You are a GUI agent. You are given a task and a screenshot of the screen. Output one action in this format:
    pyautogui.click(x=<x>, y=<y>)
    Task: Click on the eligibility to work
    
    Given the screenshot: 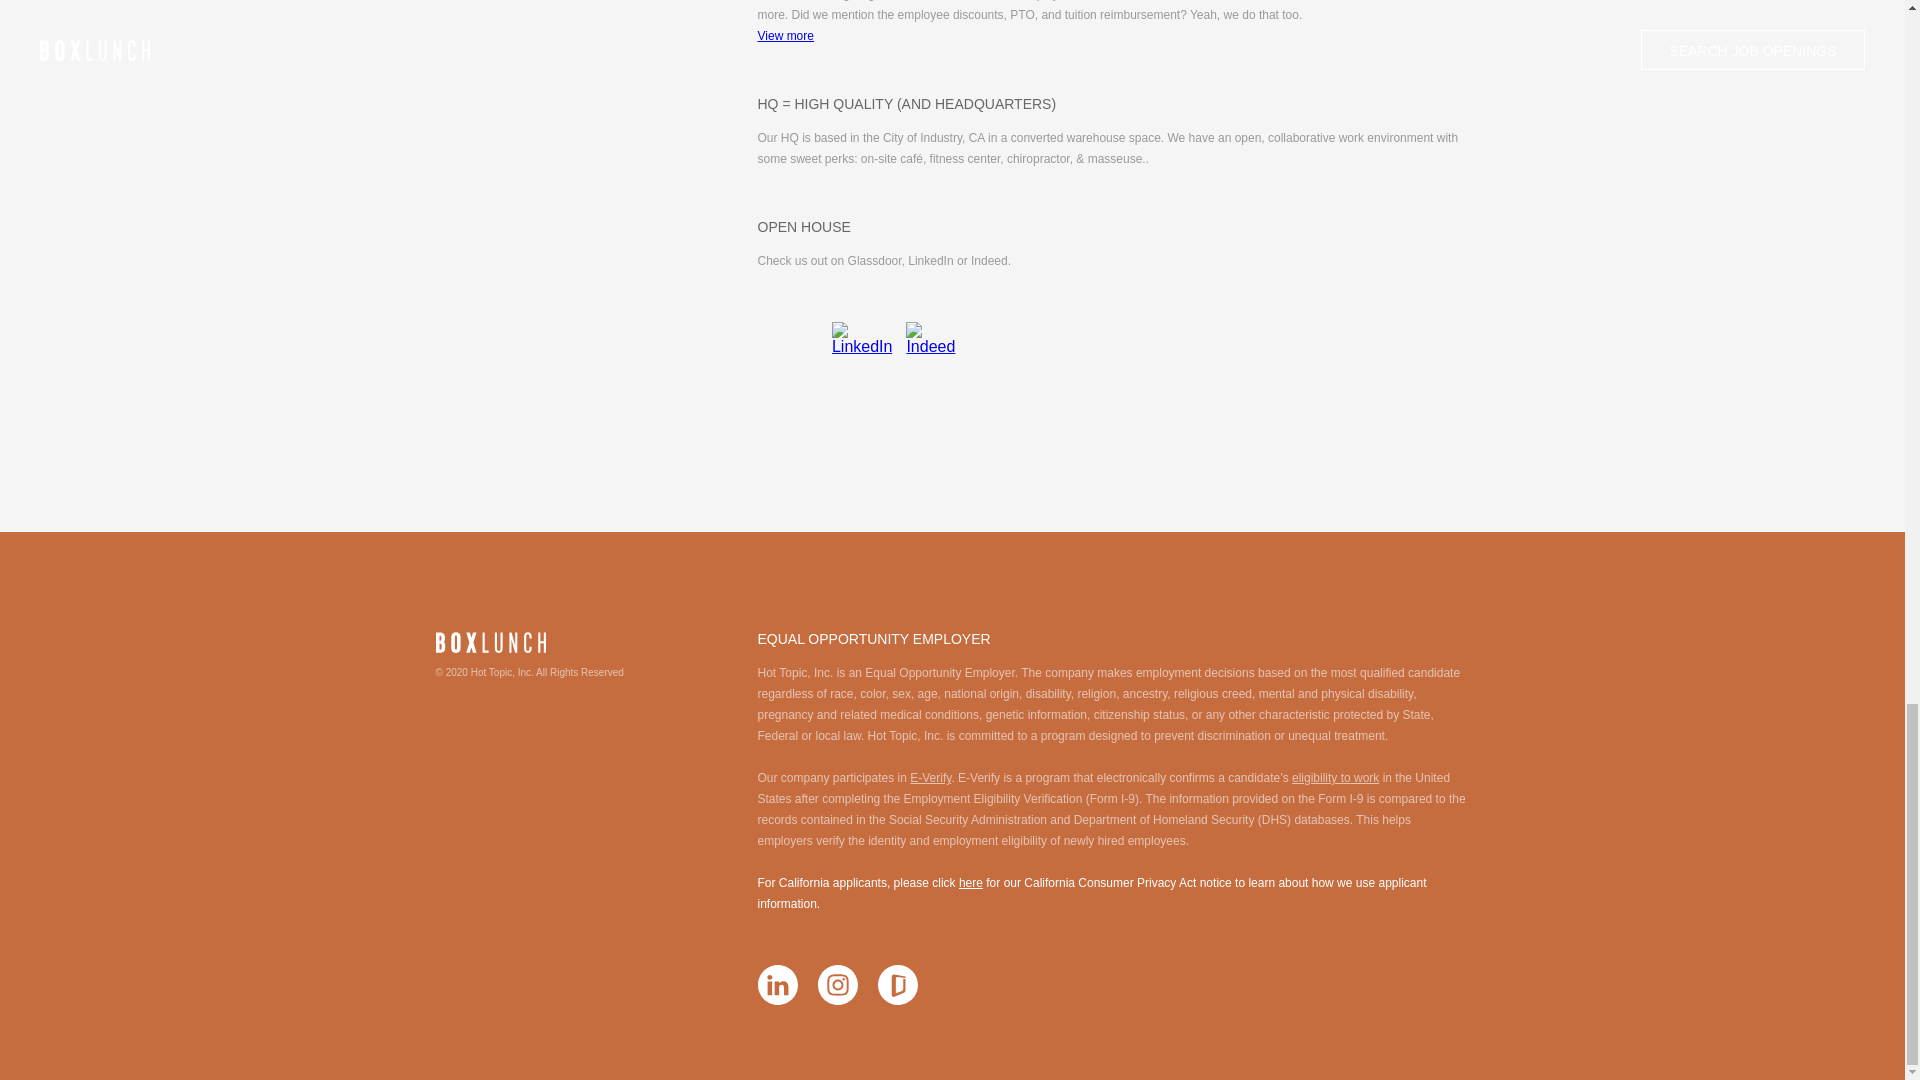 What is the action you would take?
    pyautogui.click(x=1335, y=778)
    